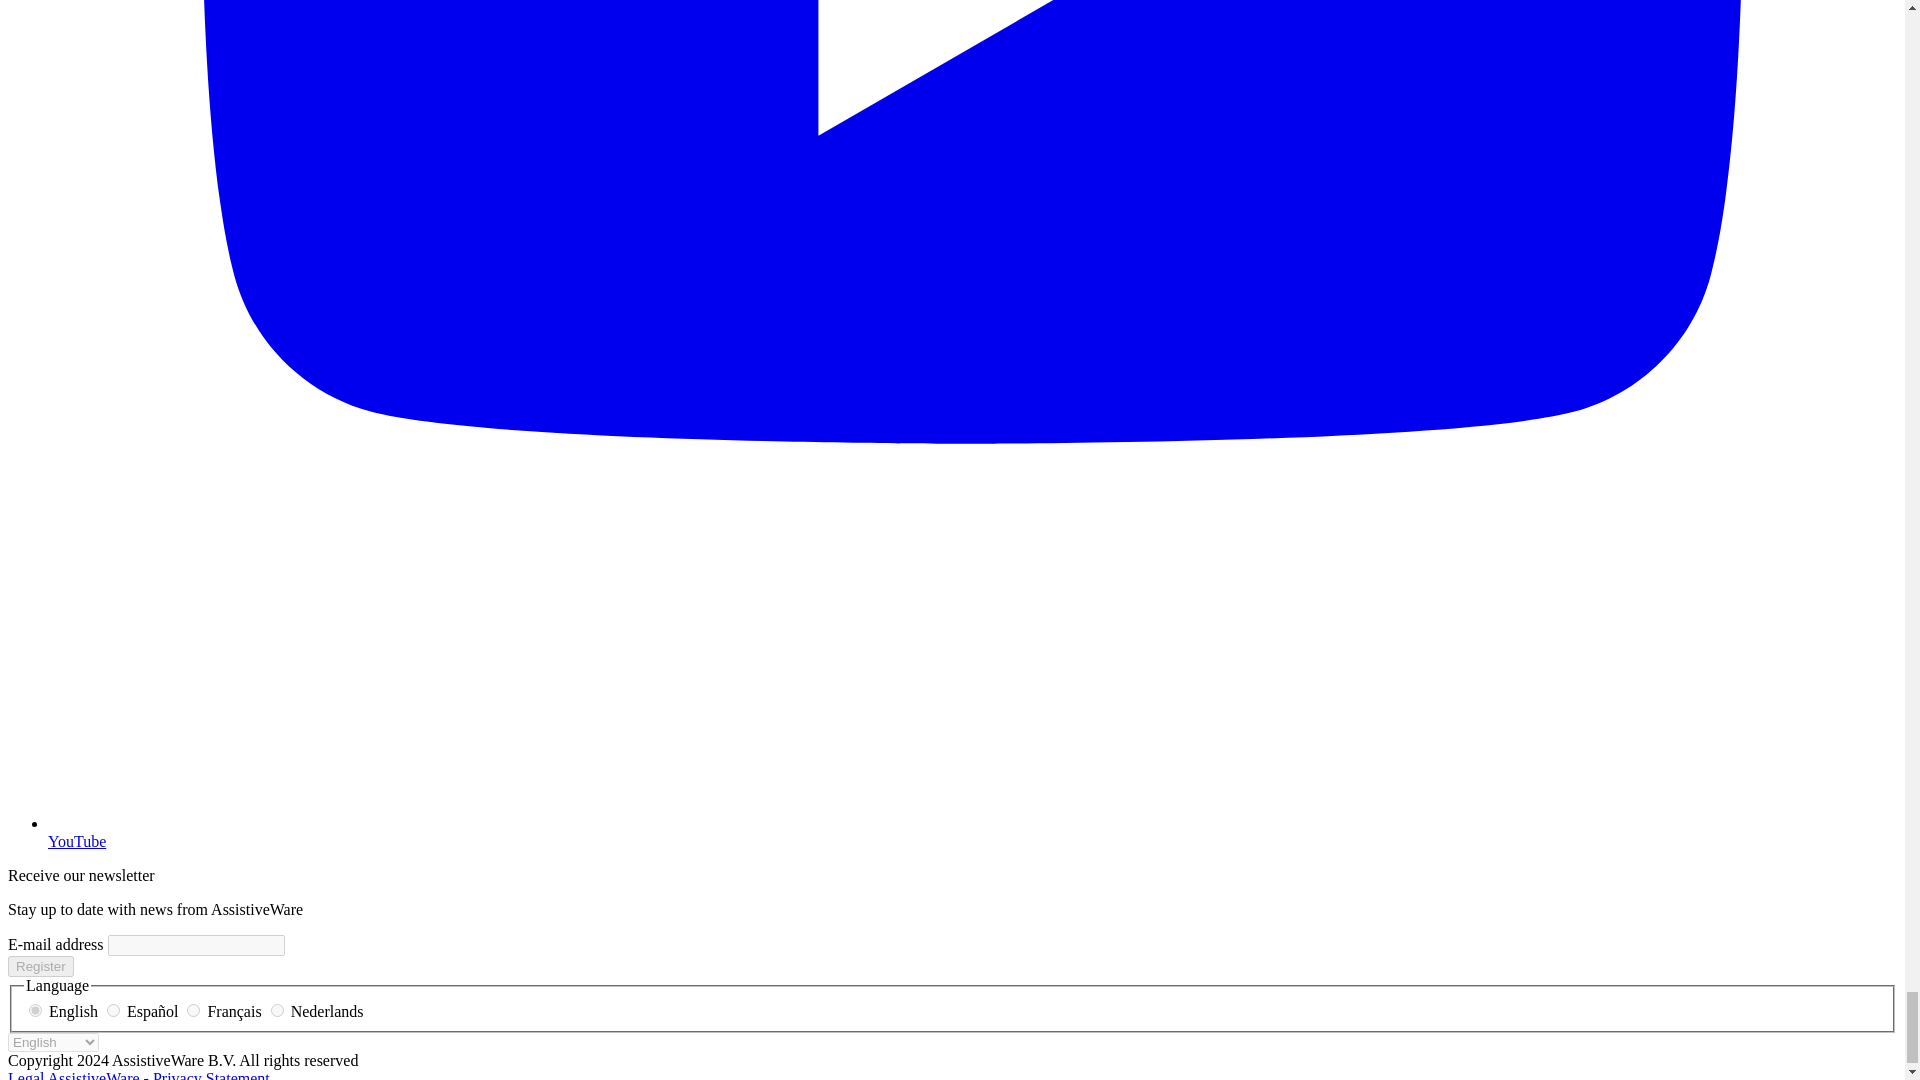 This screenshot has height=1080, width=1920. Describe the element at coordinates (192, 1010) in the screenshot. I see `French` at that location.